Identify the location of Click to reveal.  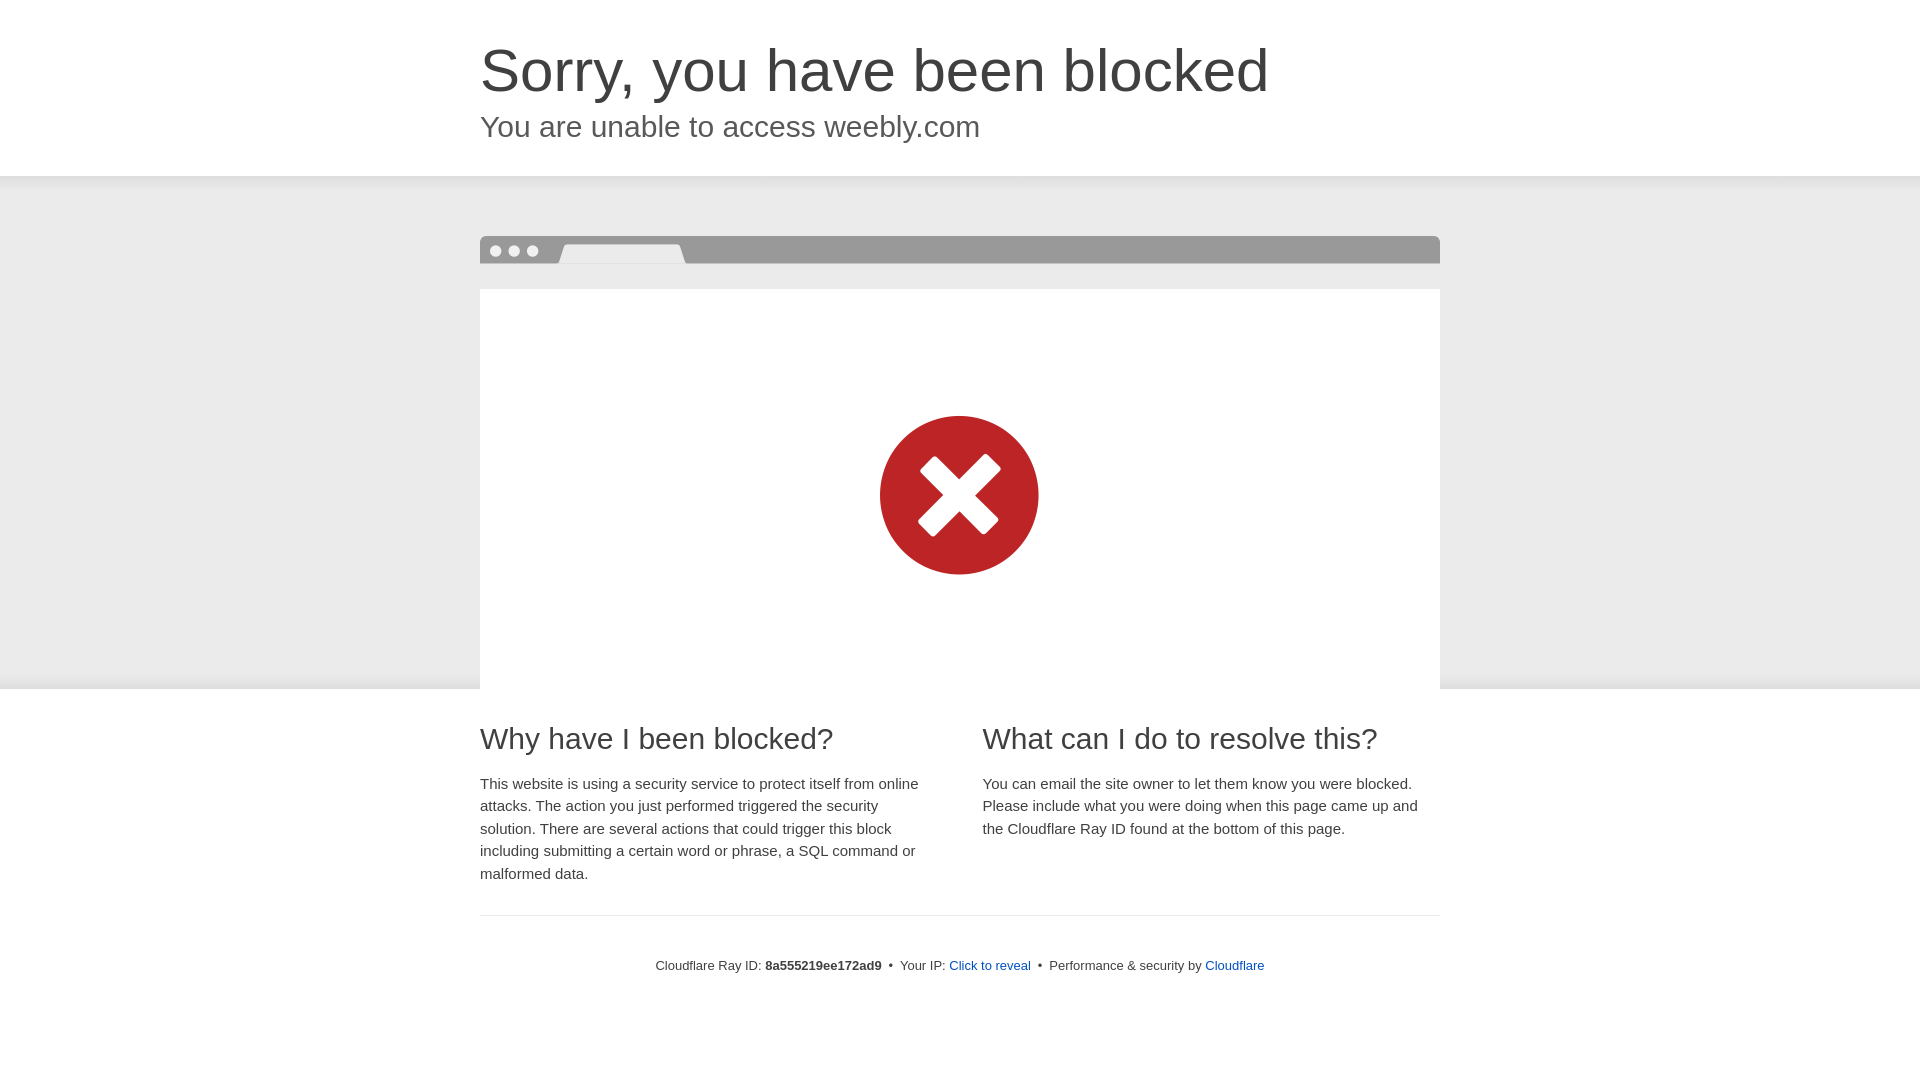
(990, 966).